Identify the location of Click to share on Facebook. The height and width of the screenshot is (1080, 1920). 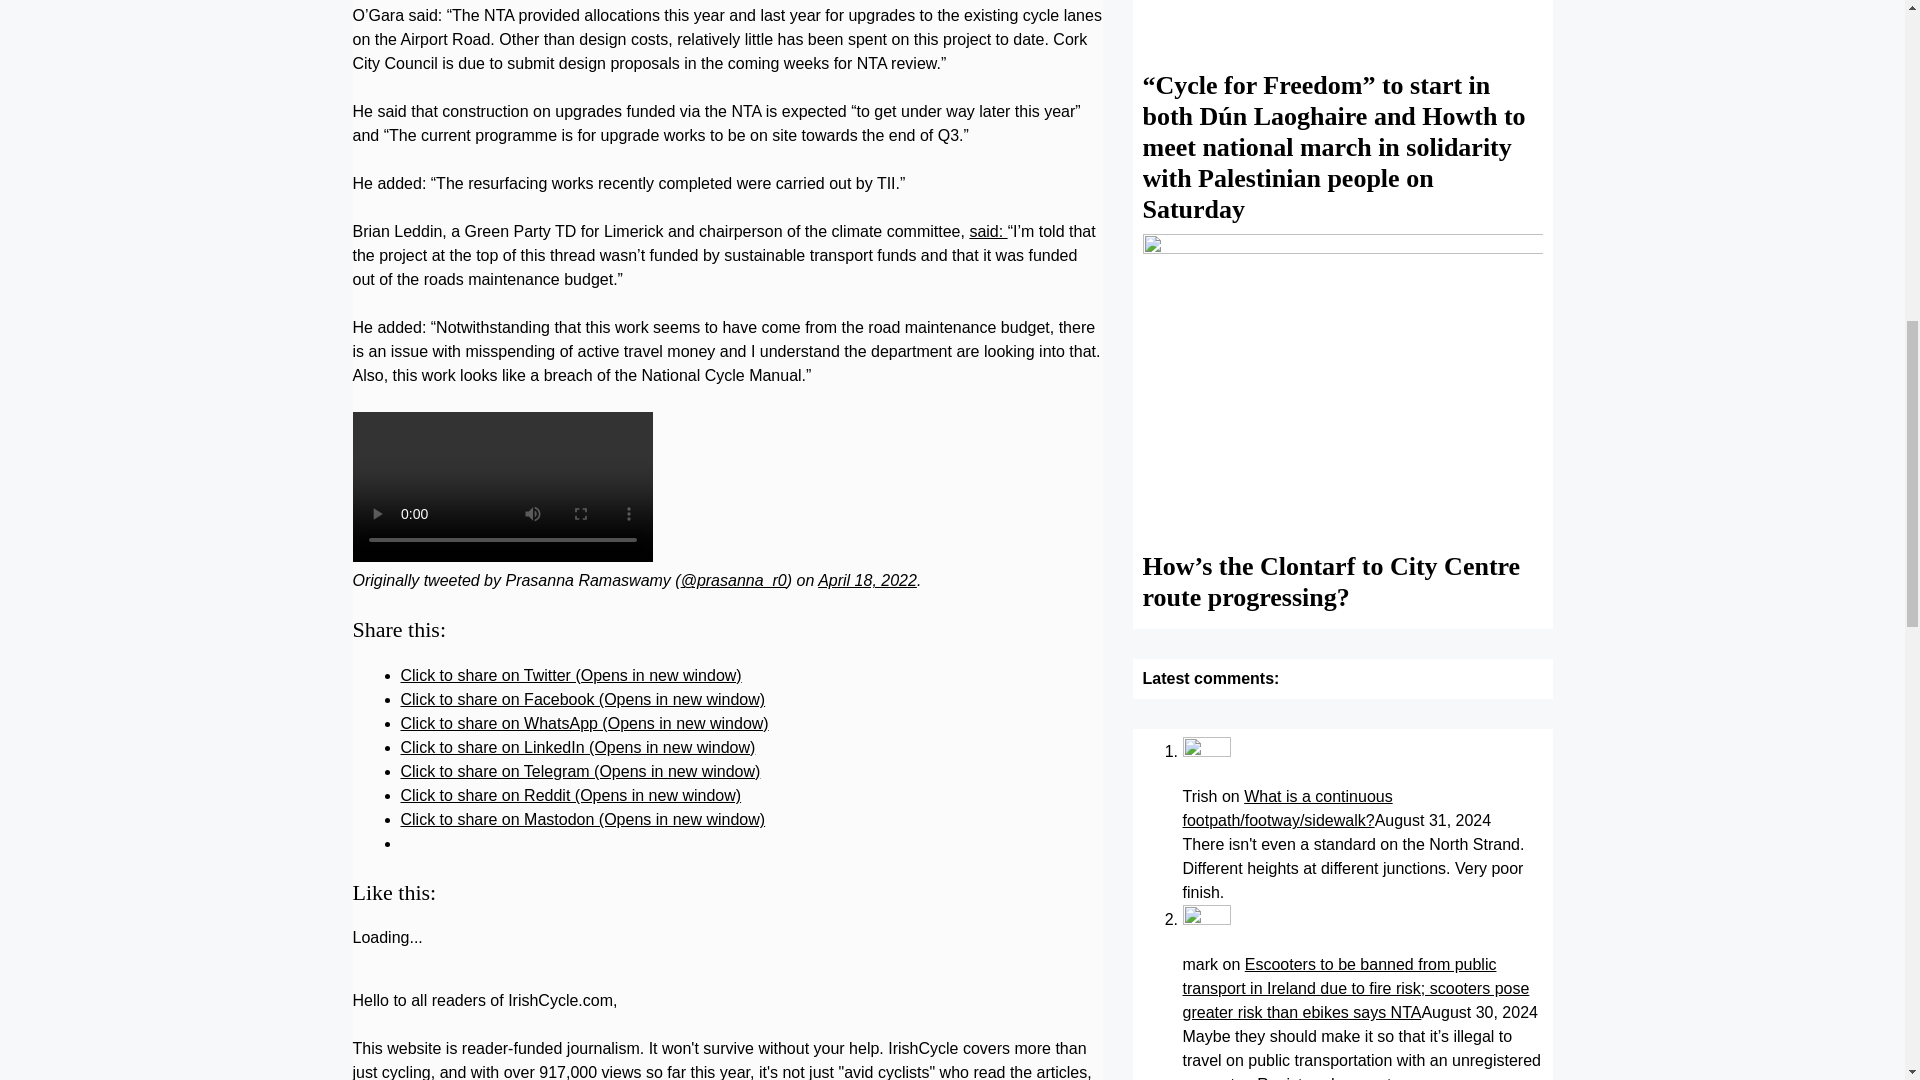
(582, 700).